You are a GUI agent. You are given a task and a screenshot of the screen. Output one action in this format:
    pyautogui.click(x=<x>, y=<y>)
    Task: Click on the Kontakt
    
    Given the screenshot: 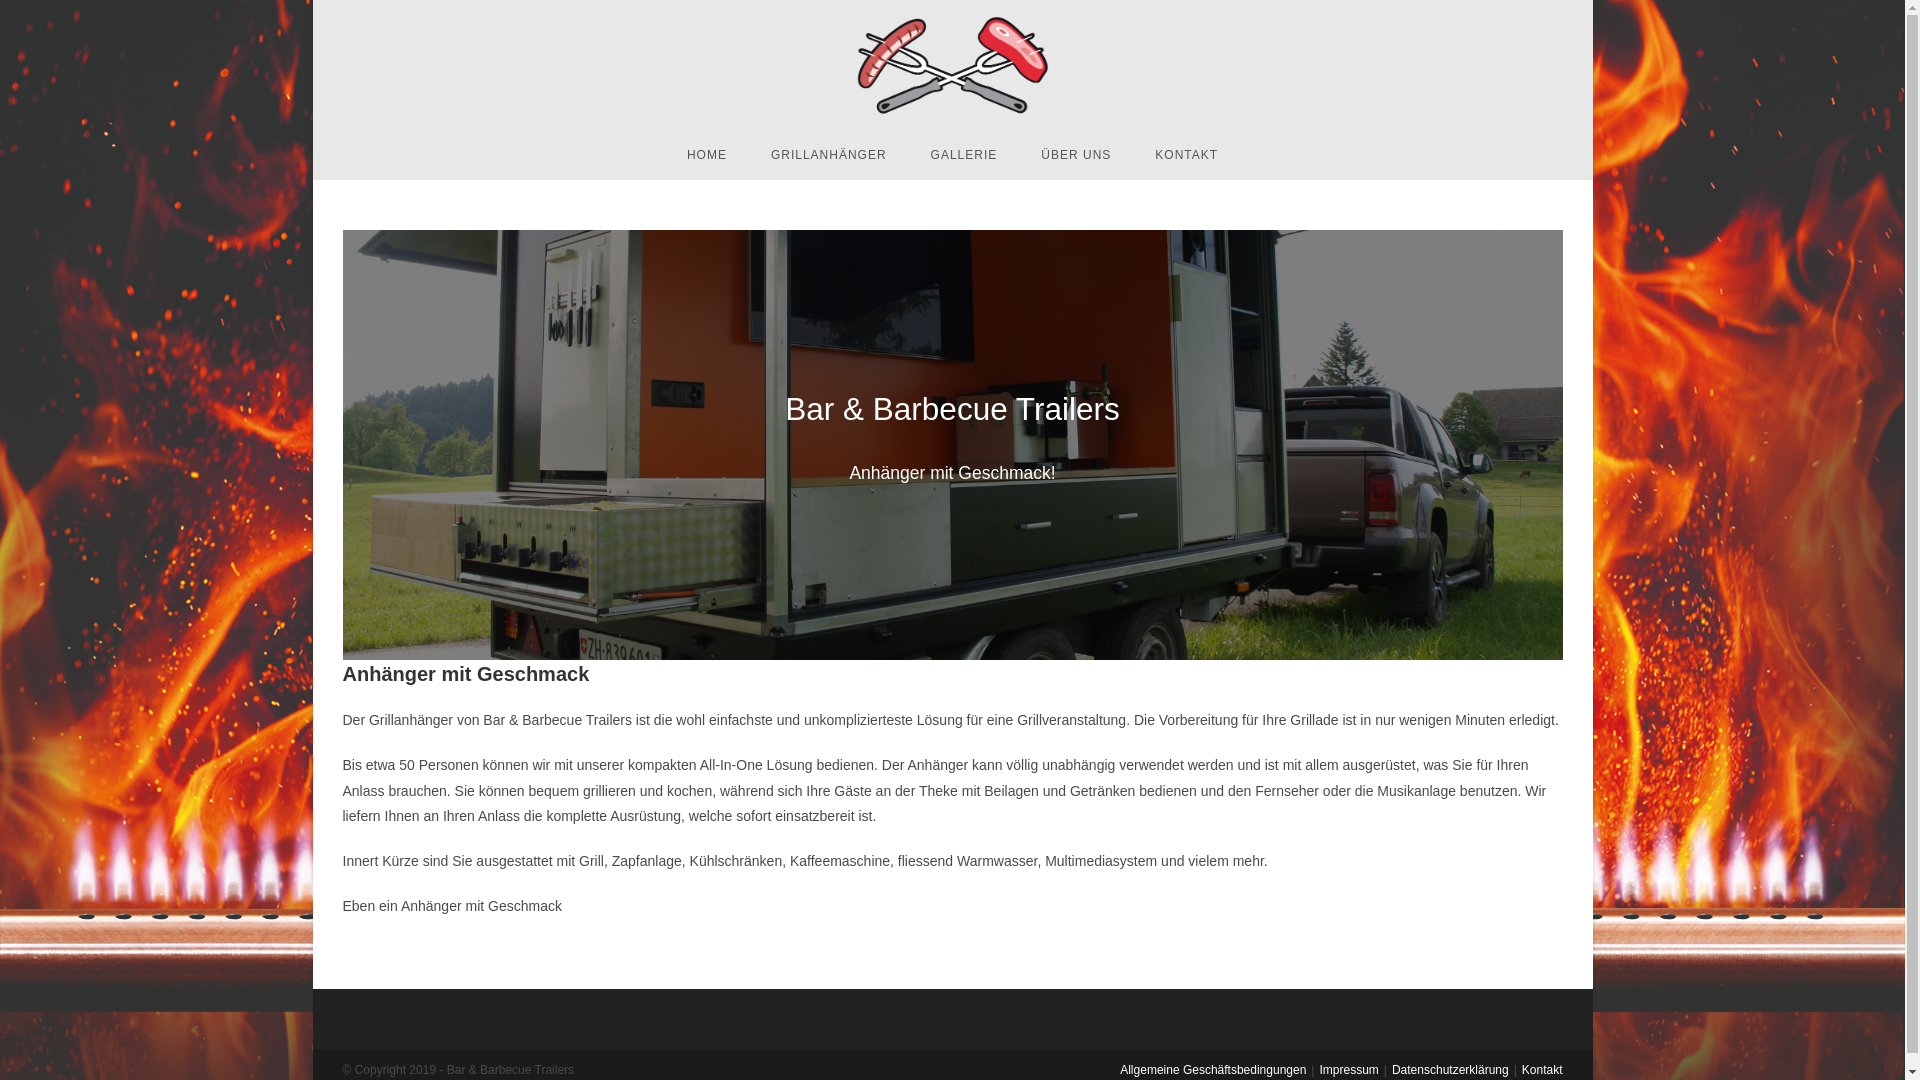 What is the action you would take?
    pyautogui.click(x=1542, y=1070)
    